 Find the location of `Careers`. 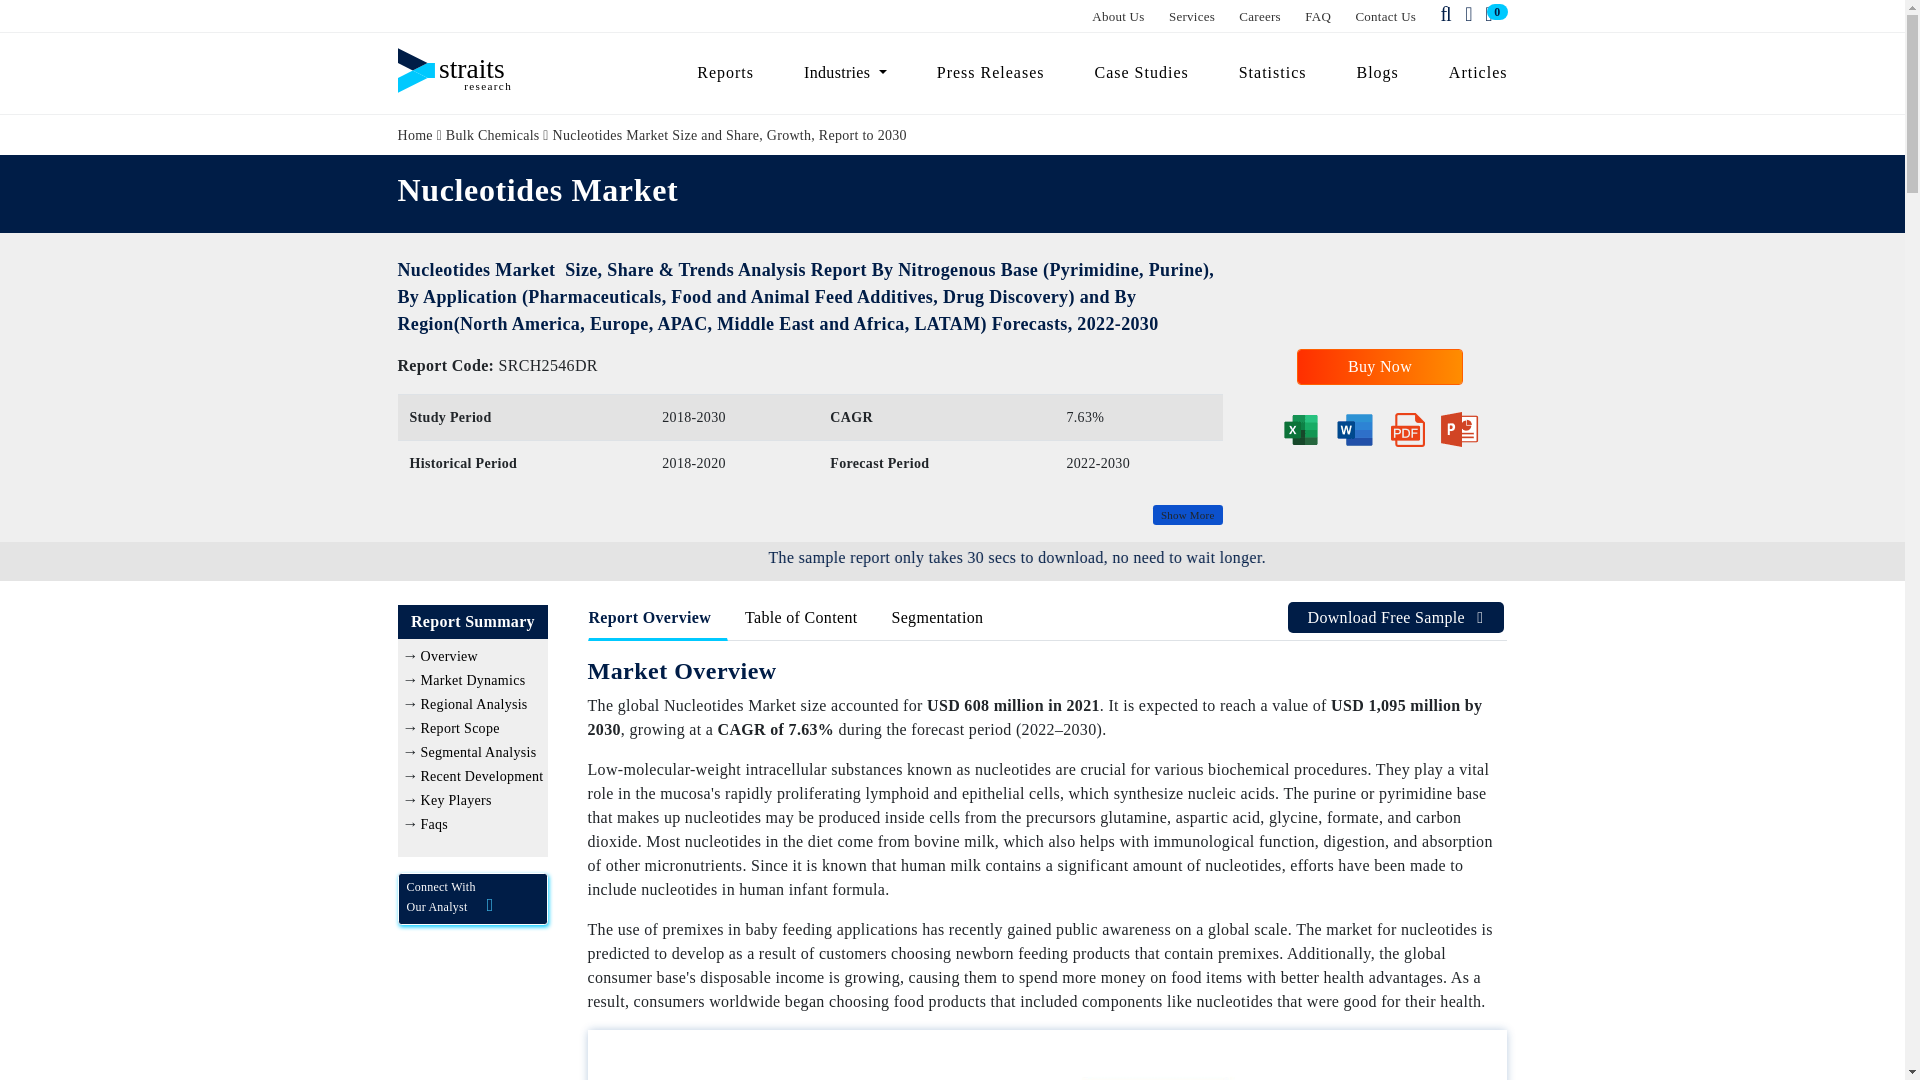

Careers is located at coordinates (1259, 16).